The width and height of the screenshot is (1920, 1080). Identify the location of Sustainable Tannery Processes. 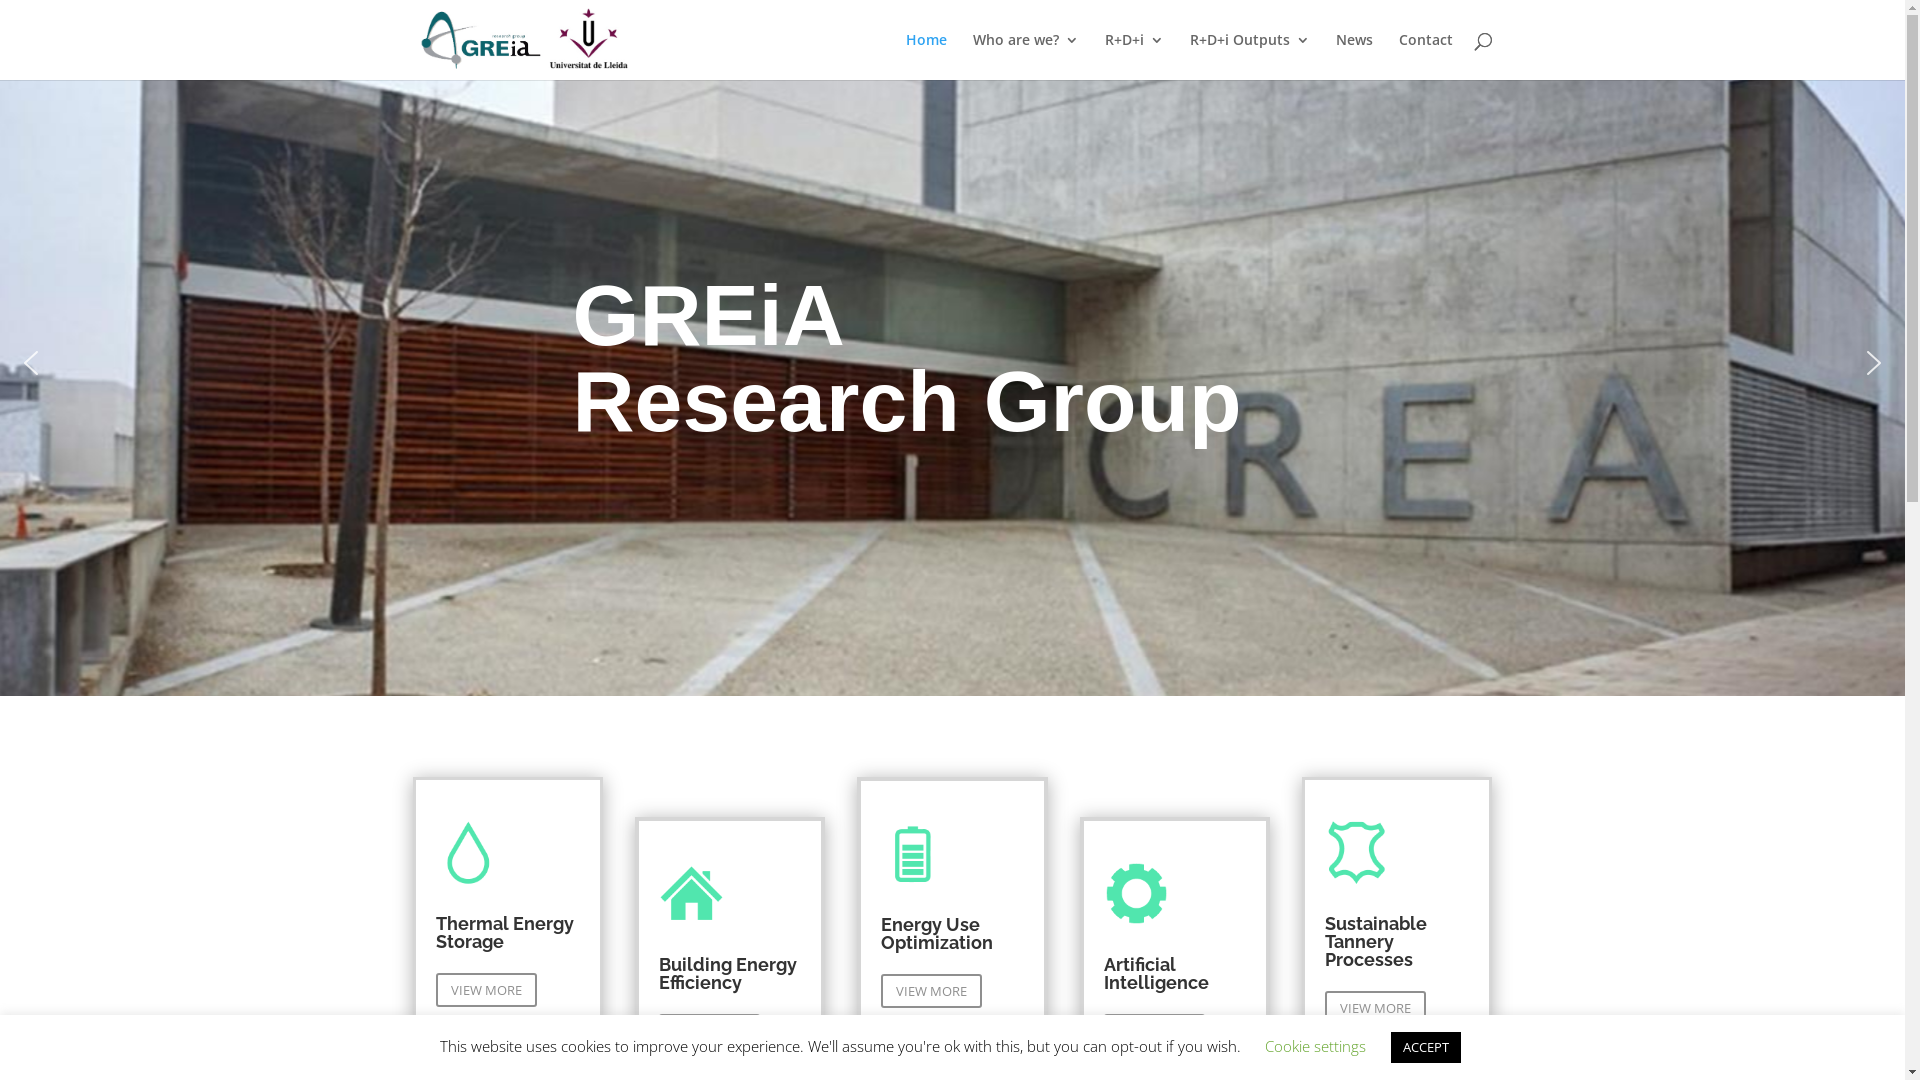
(1376, 942).